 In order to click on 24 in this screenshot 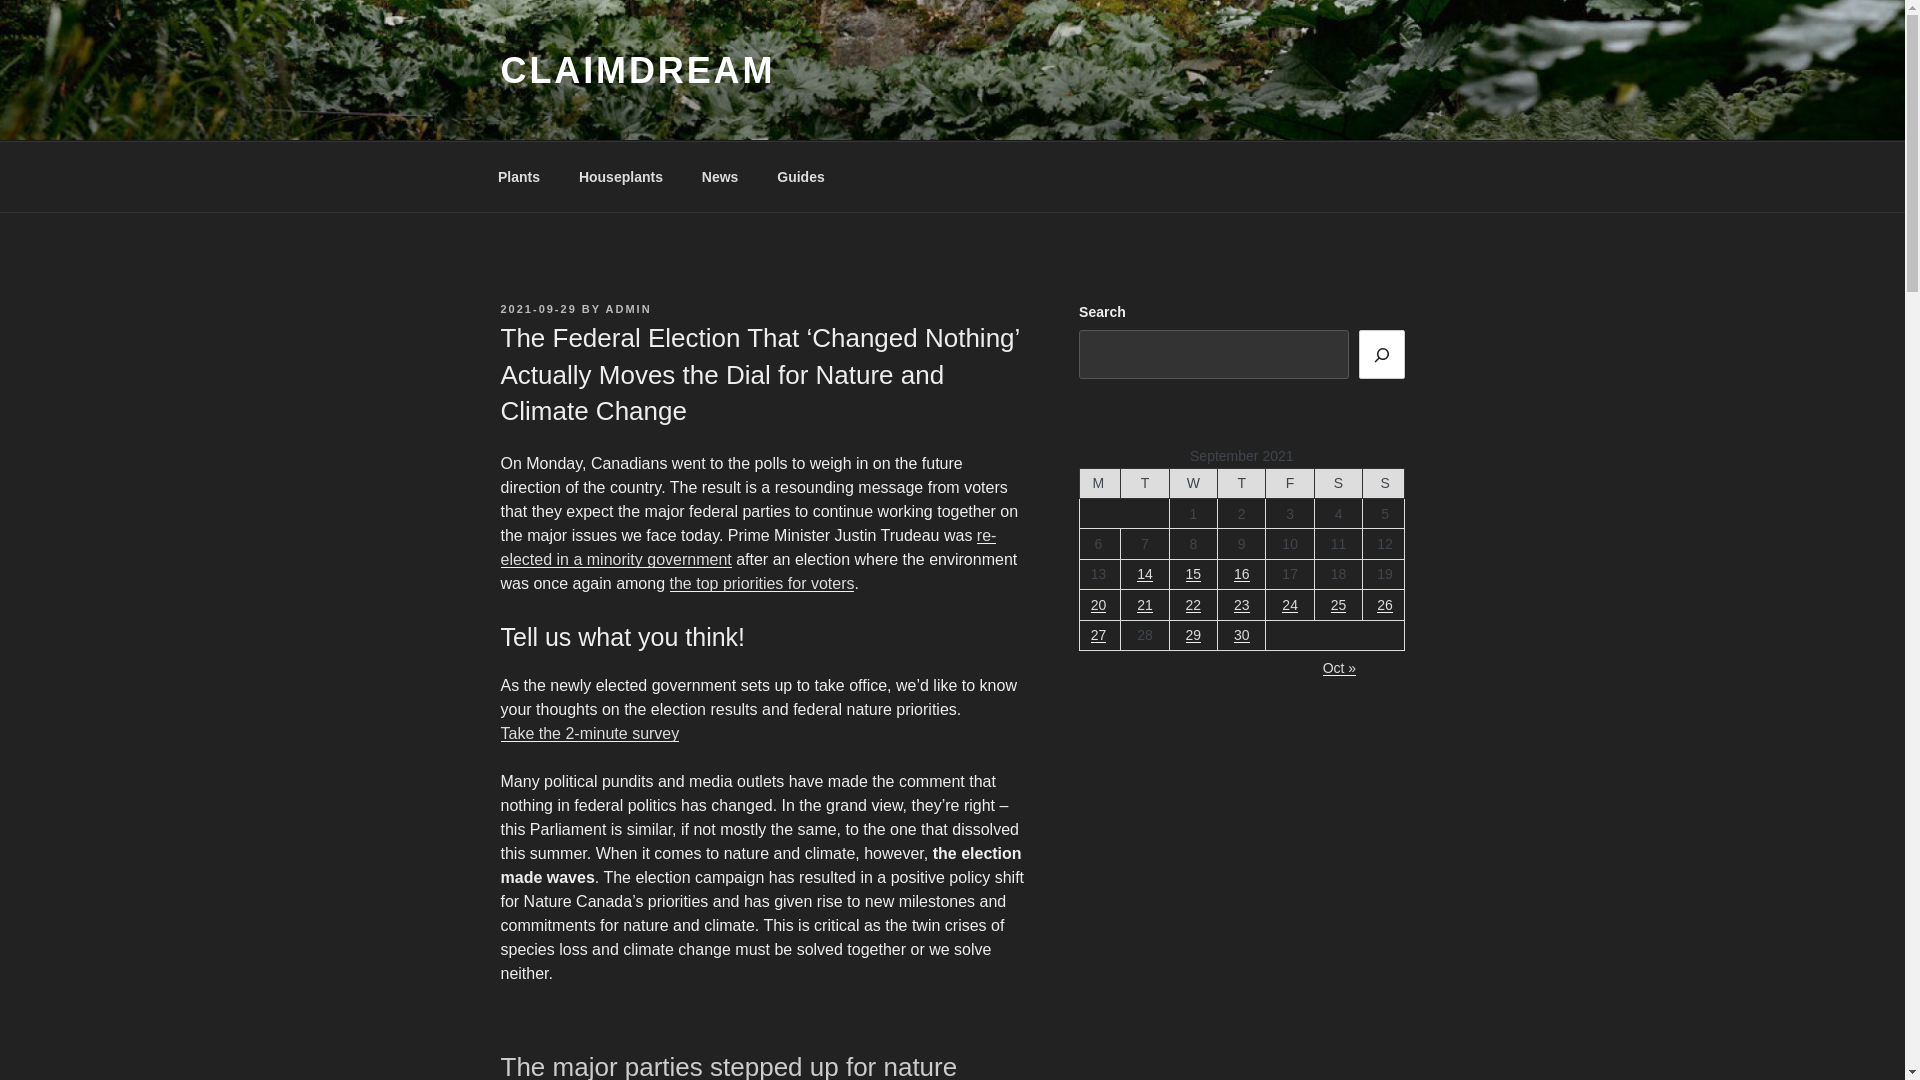, I will do `click(1290, 605)`.